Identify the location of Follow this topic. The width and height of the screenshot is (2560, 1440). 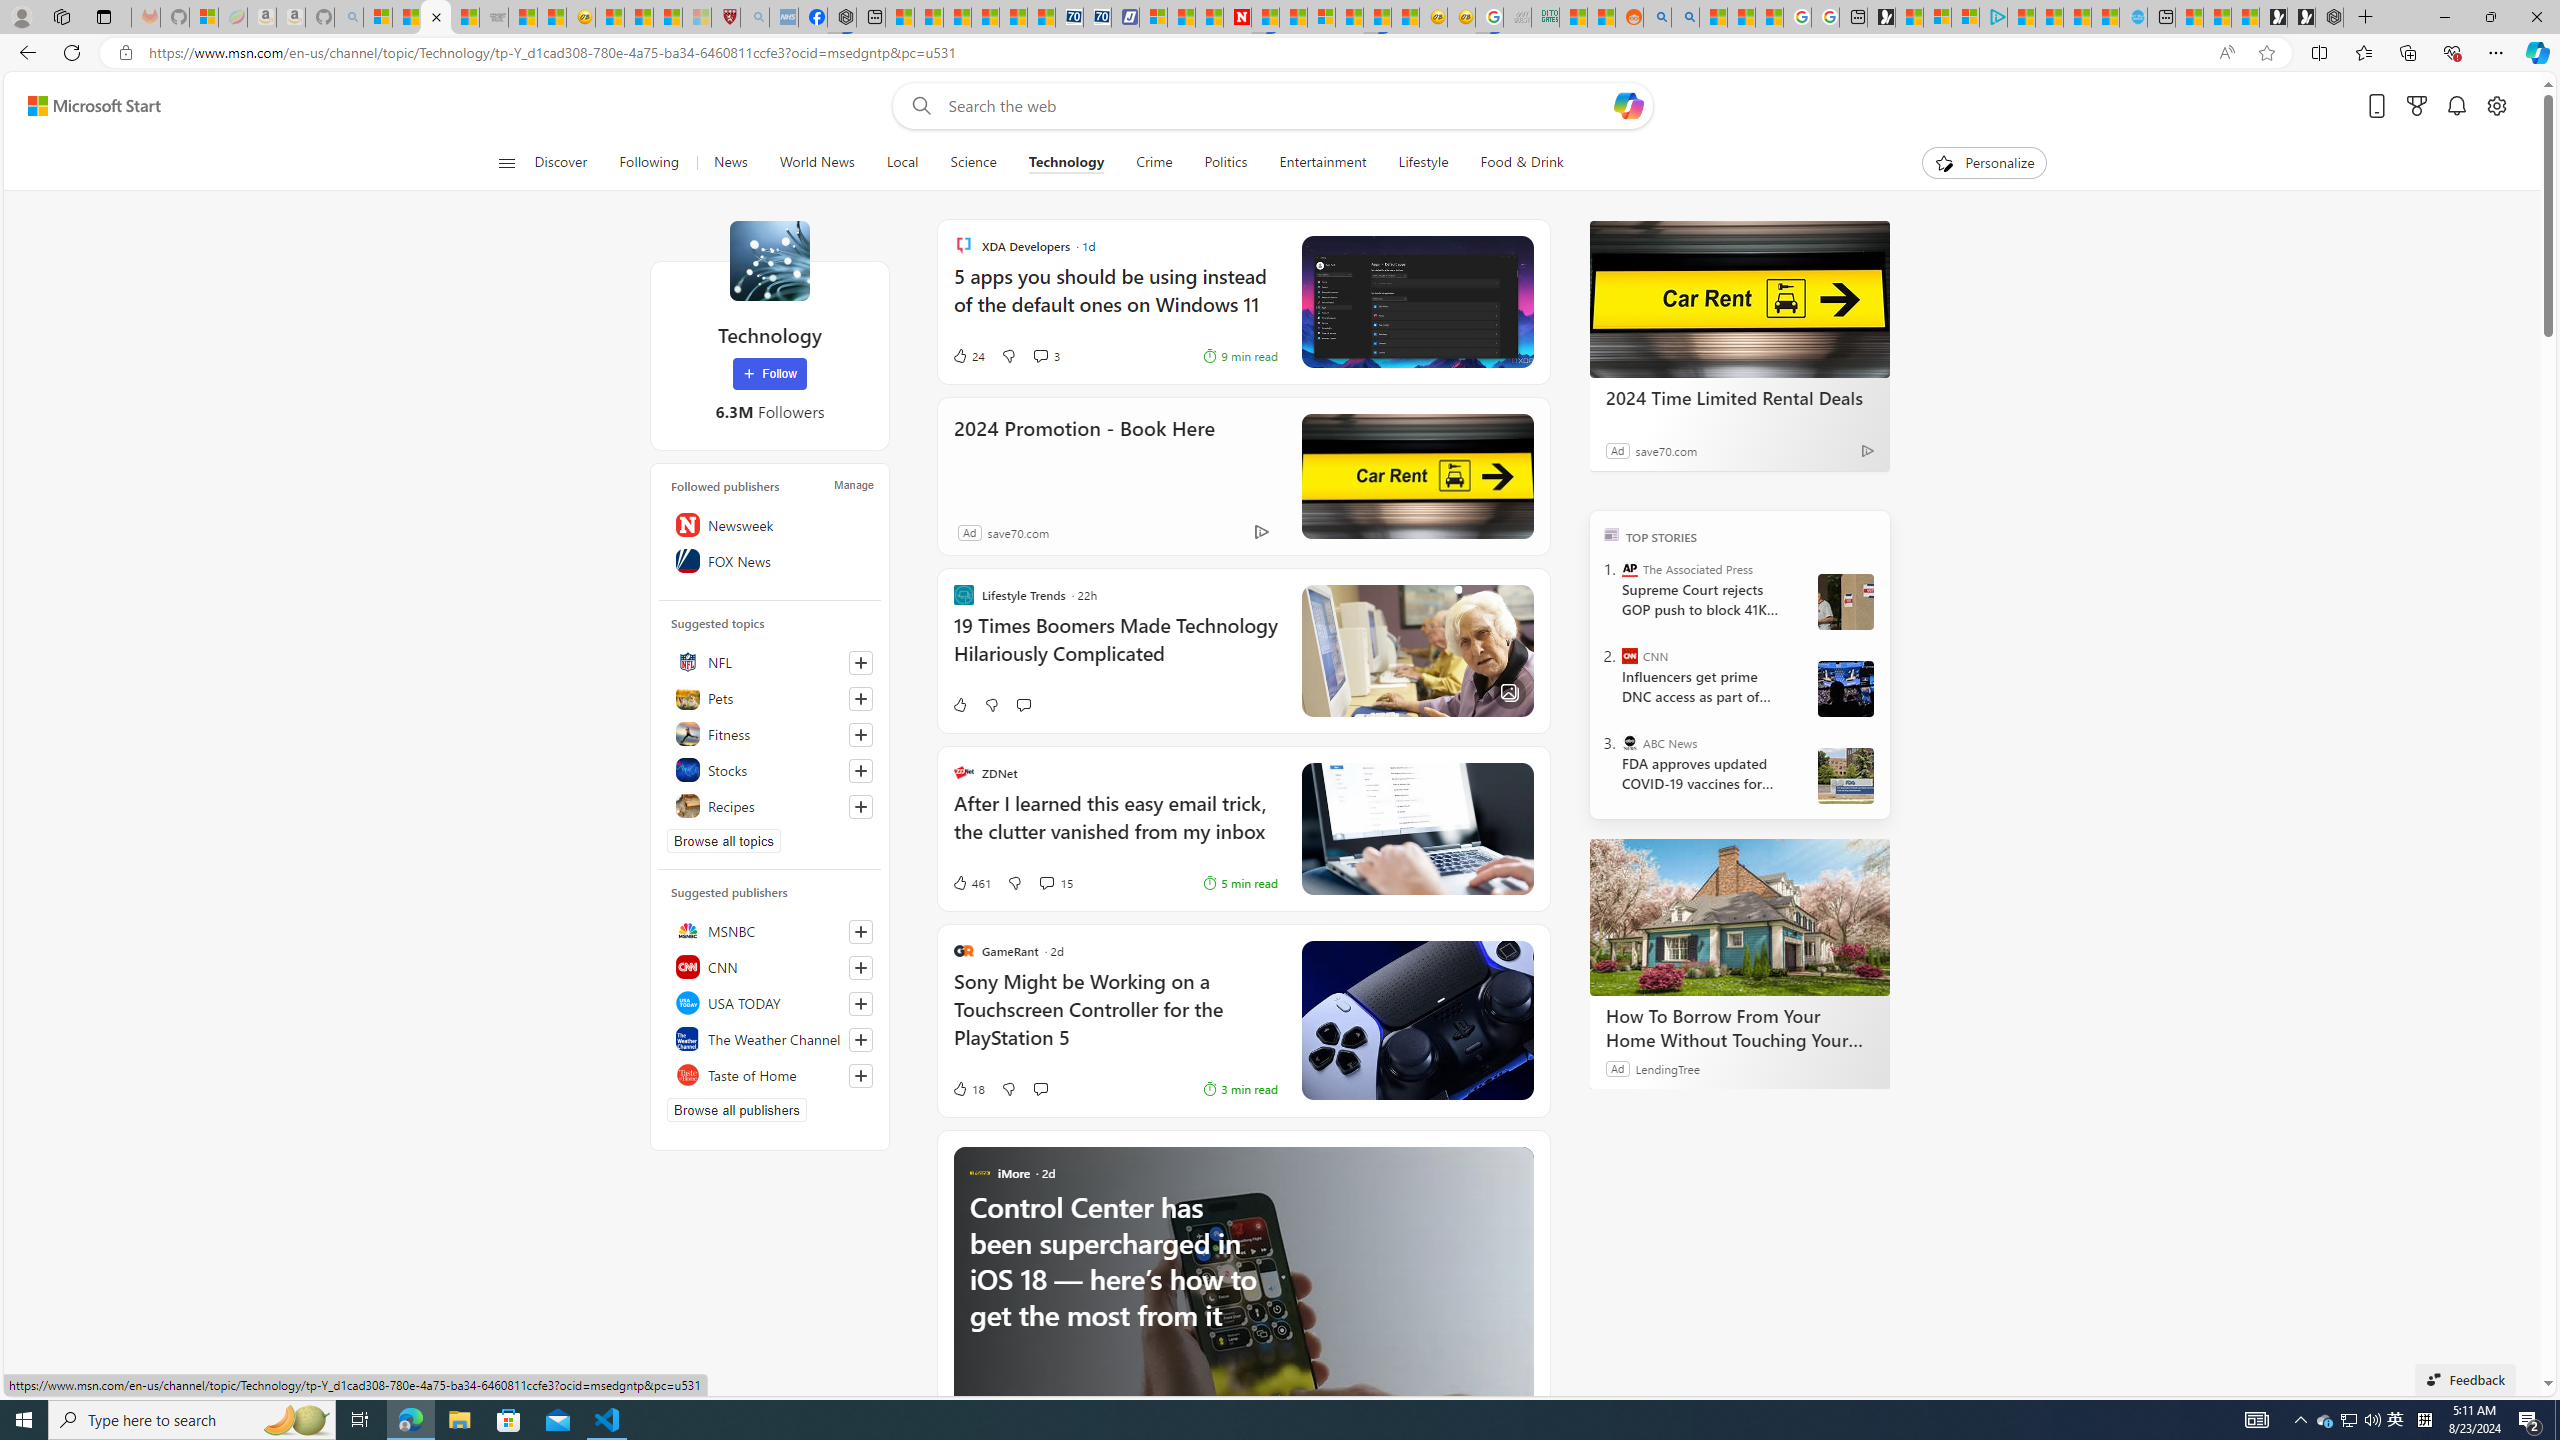
(860, 806).